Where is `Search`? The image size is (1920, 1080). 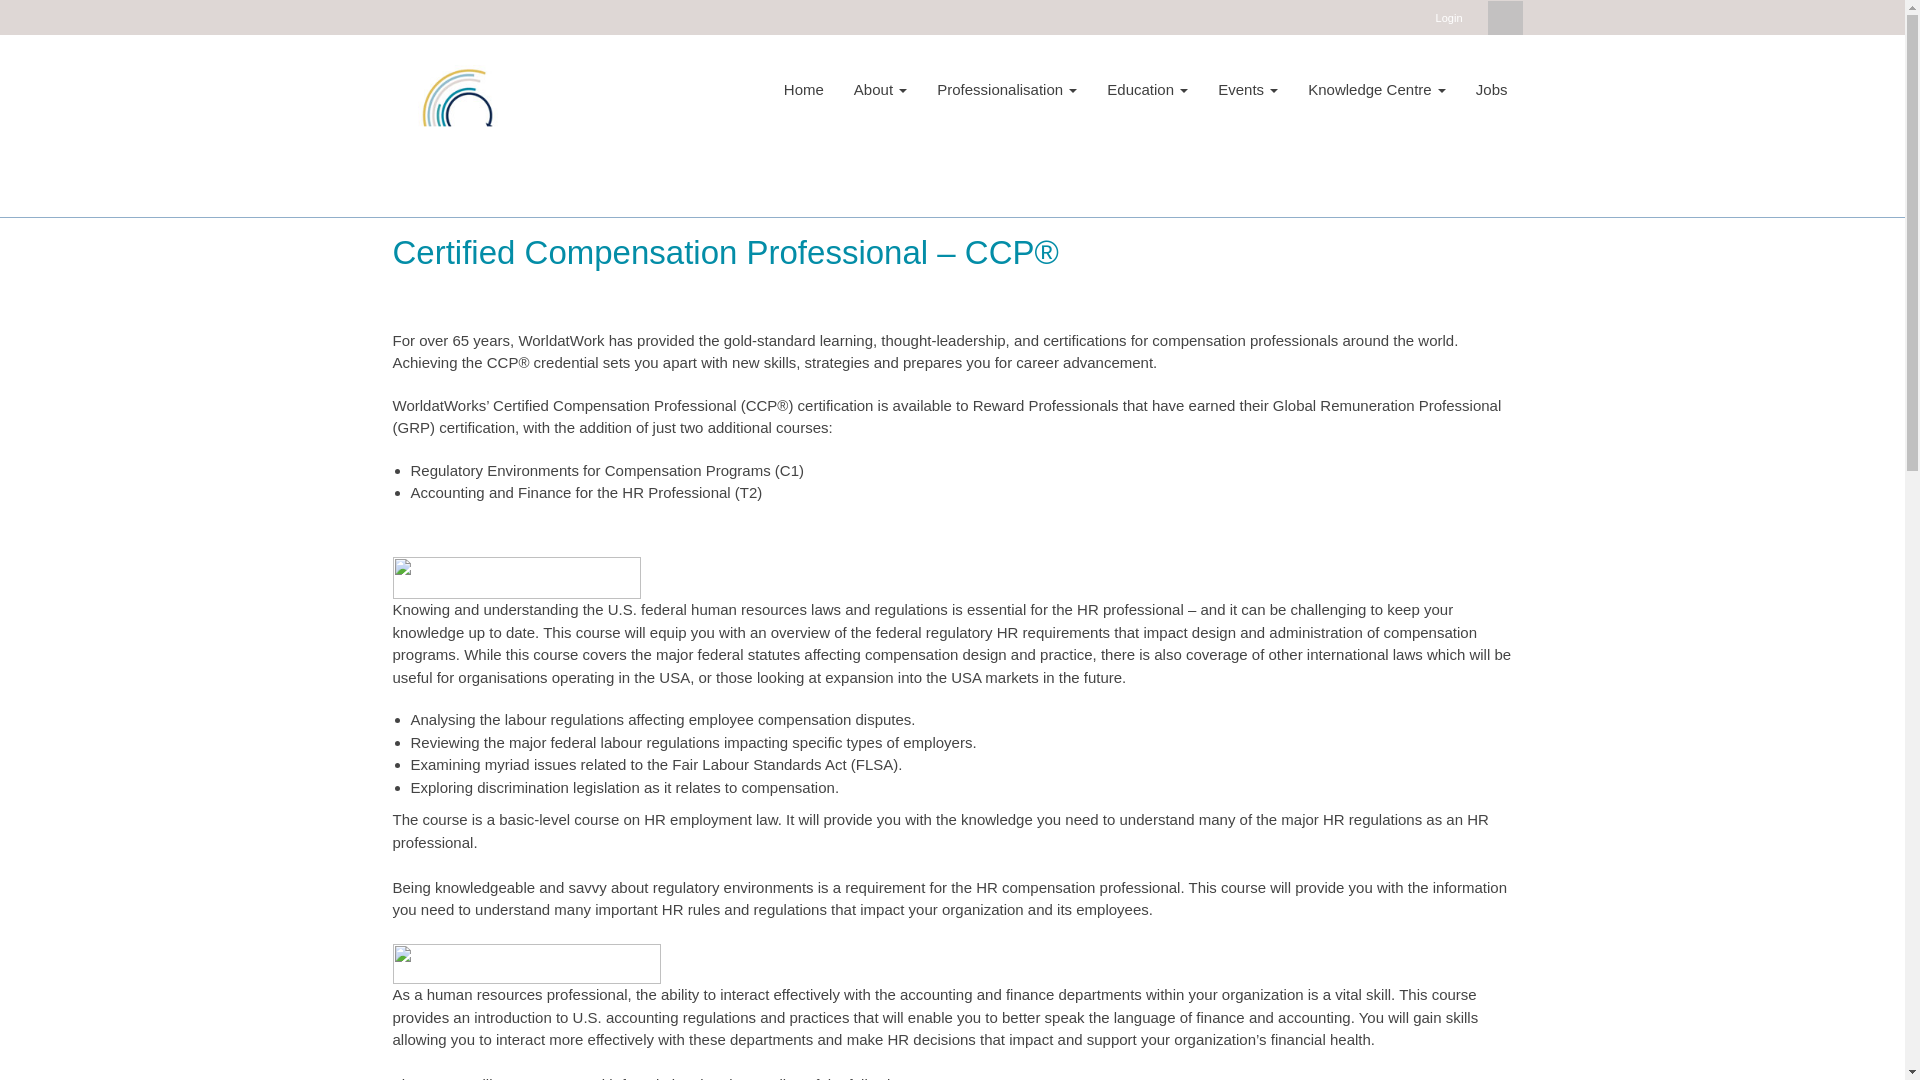 Search is located at coordinates (1505, 18).